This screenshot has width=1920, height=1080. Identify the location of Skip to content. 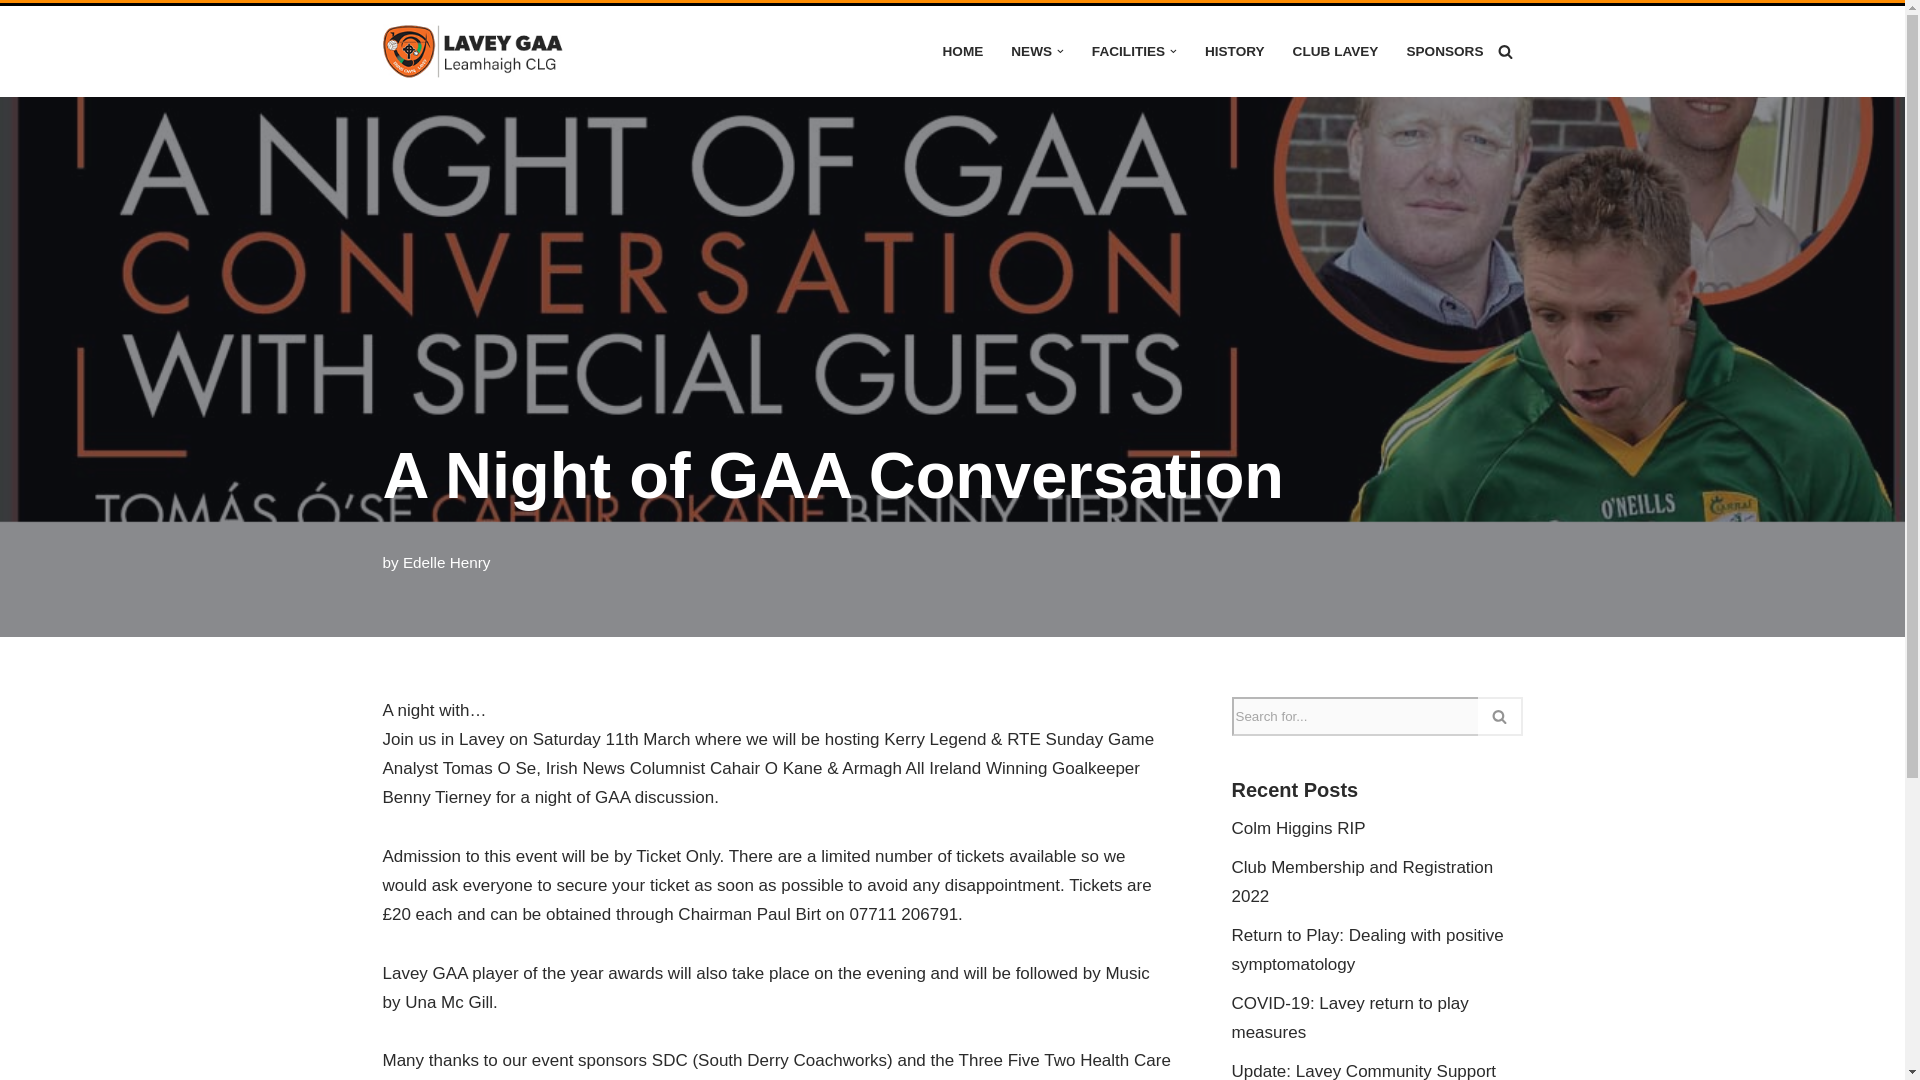
(15, 48).